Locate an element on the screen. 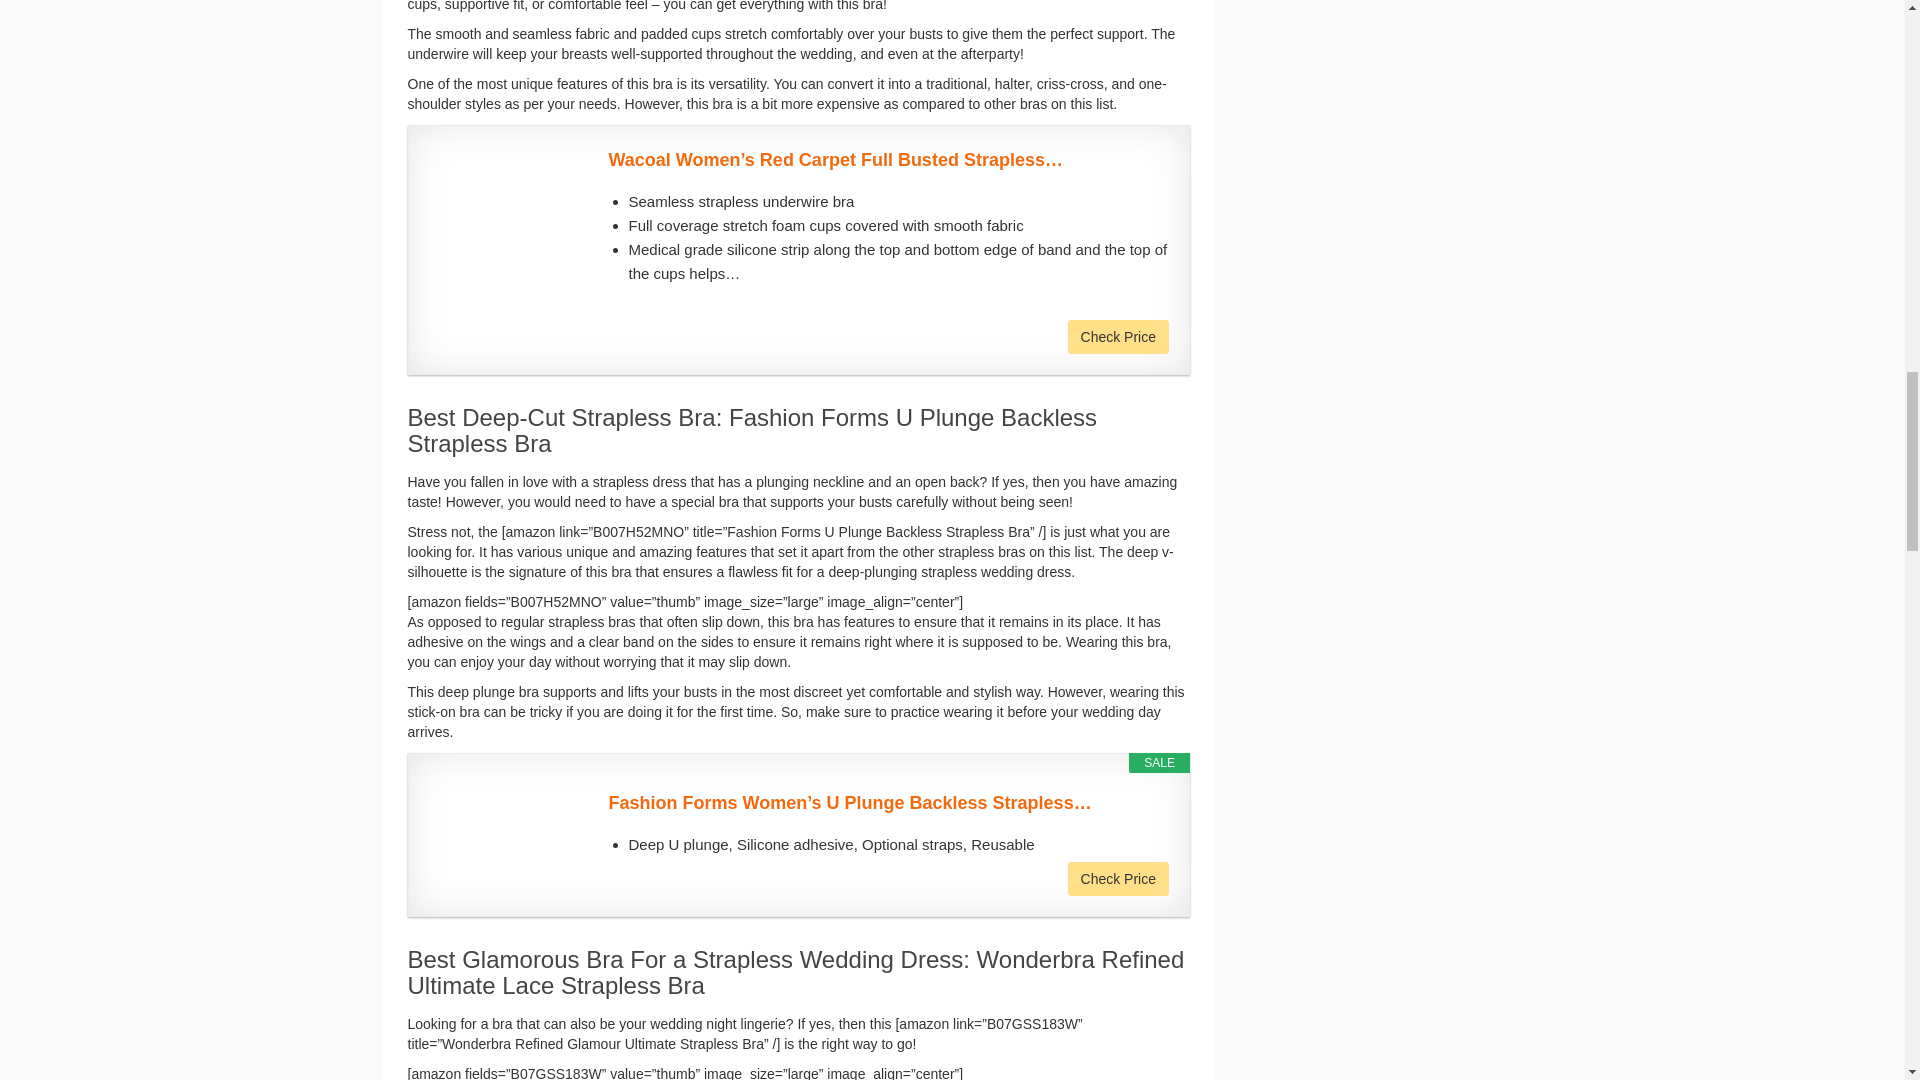  Wacoal Women's Red Carpet Full Busted Strapless... is located at coordinates (888, 160).